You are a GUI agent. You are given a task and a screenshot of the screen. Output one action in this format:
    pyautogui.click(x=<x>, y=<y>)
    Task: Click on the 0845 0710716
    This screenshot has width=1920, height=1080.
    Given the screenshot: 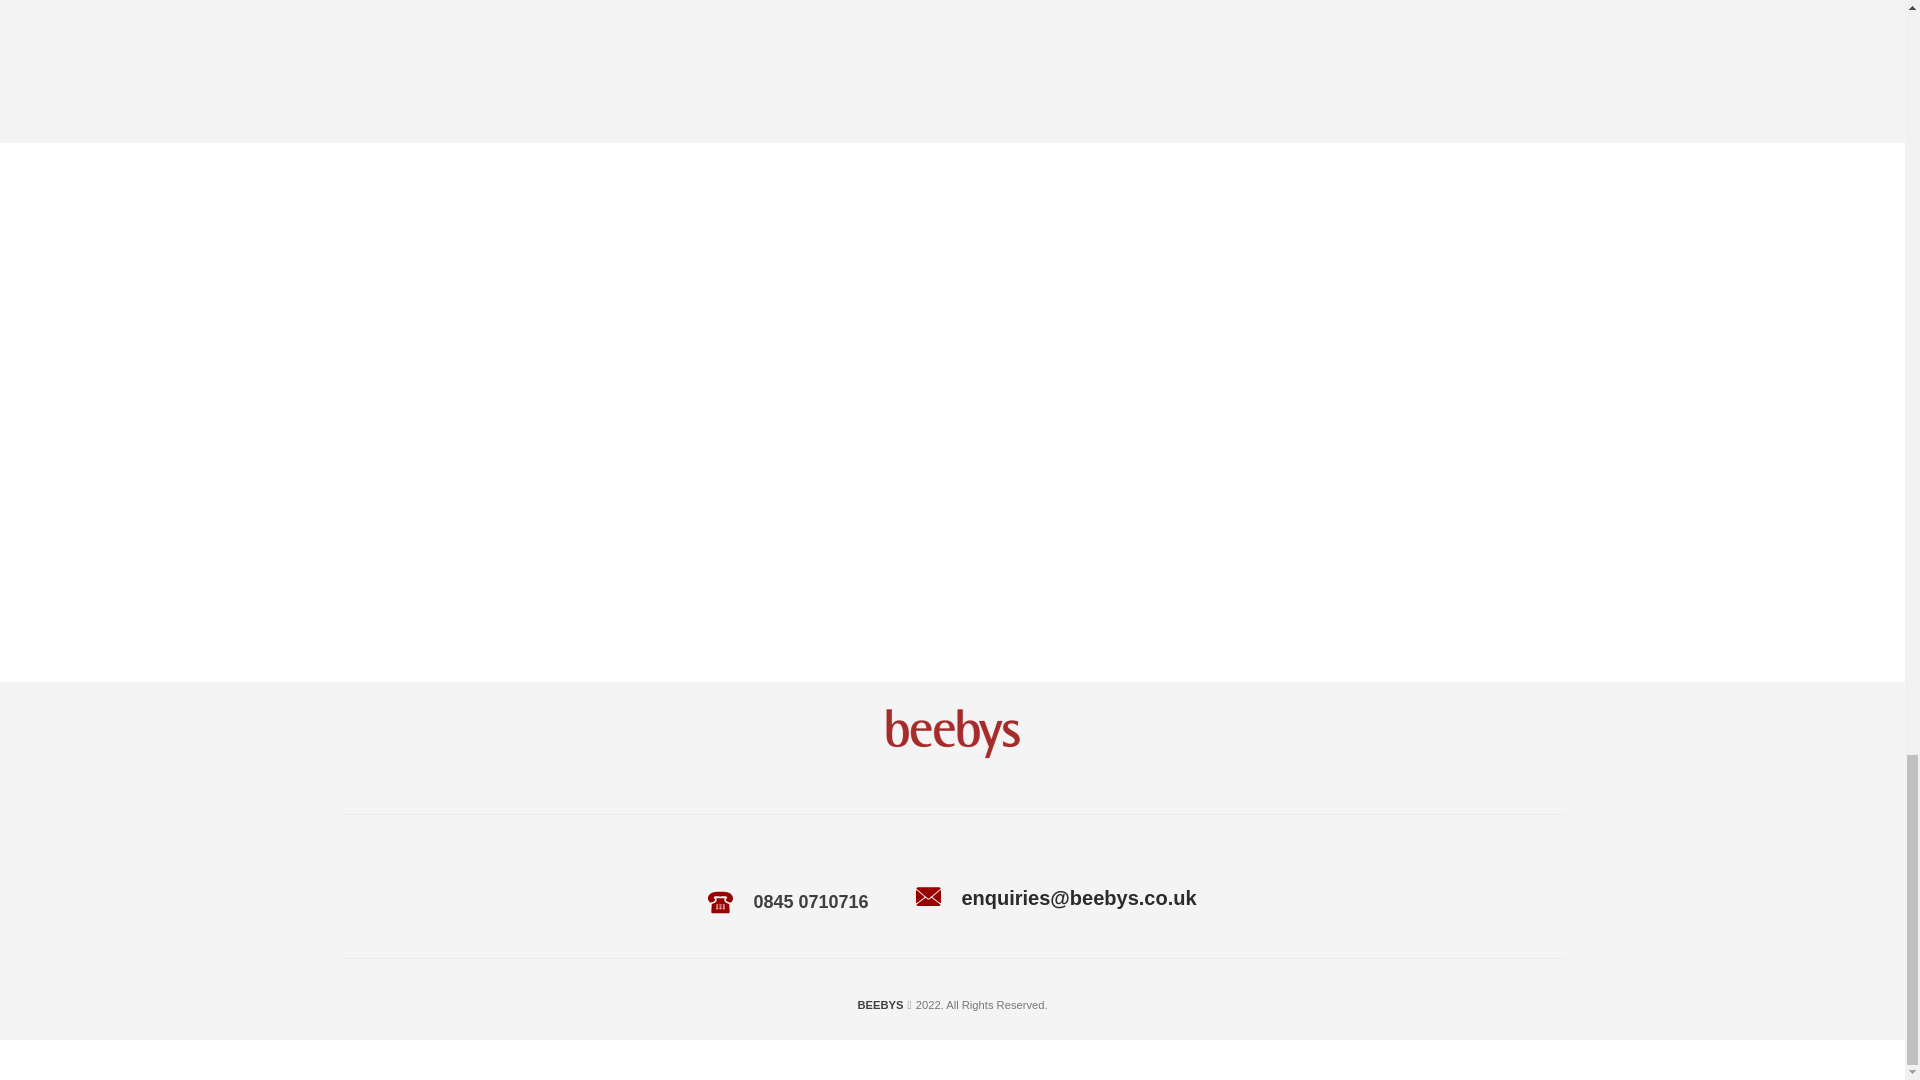 What is the action you would take?
    pyautogui.click(x=810, y=902)
    